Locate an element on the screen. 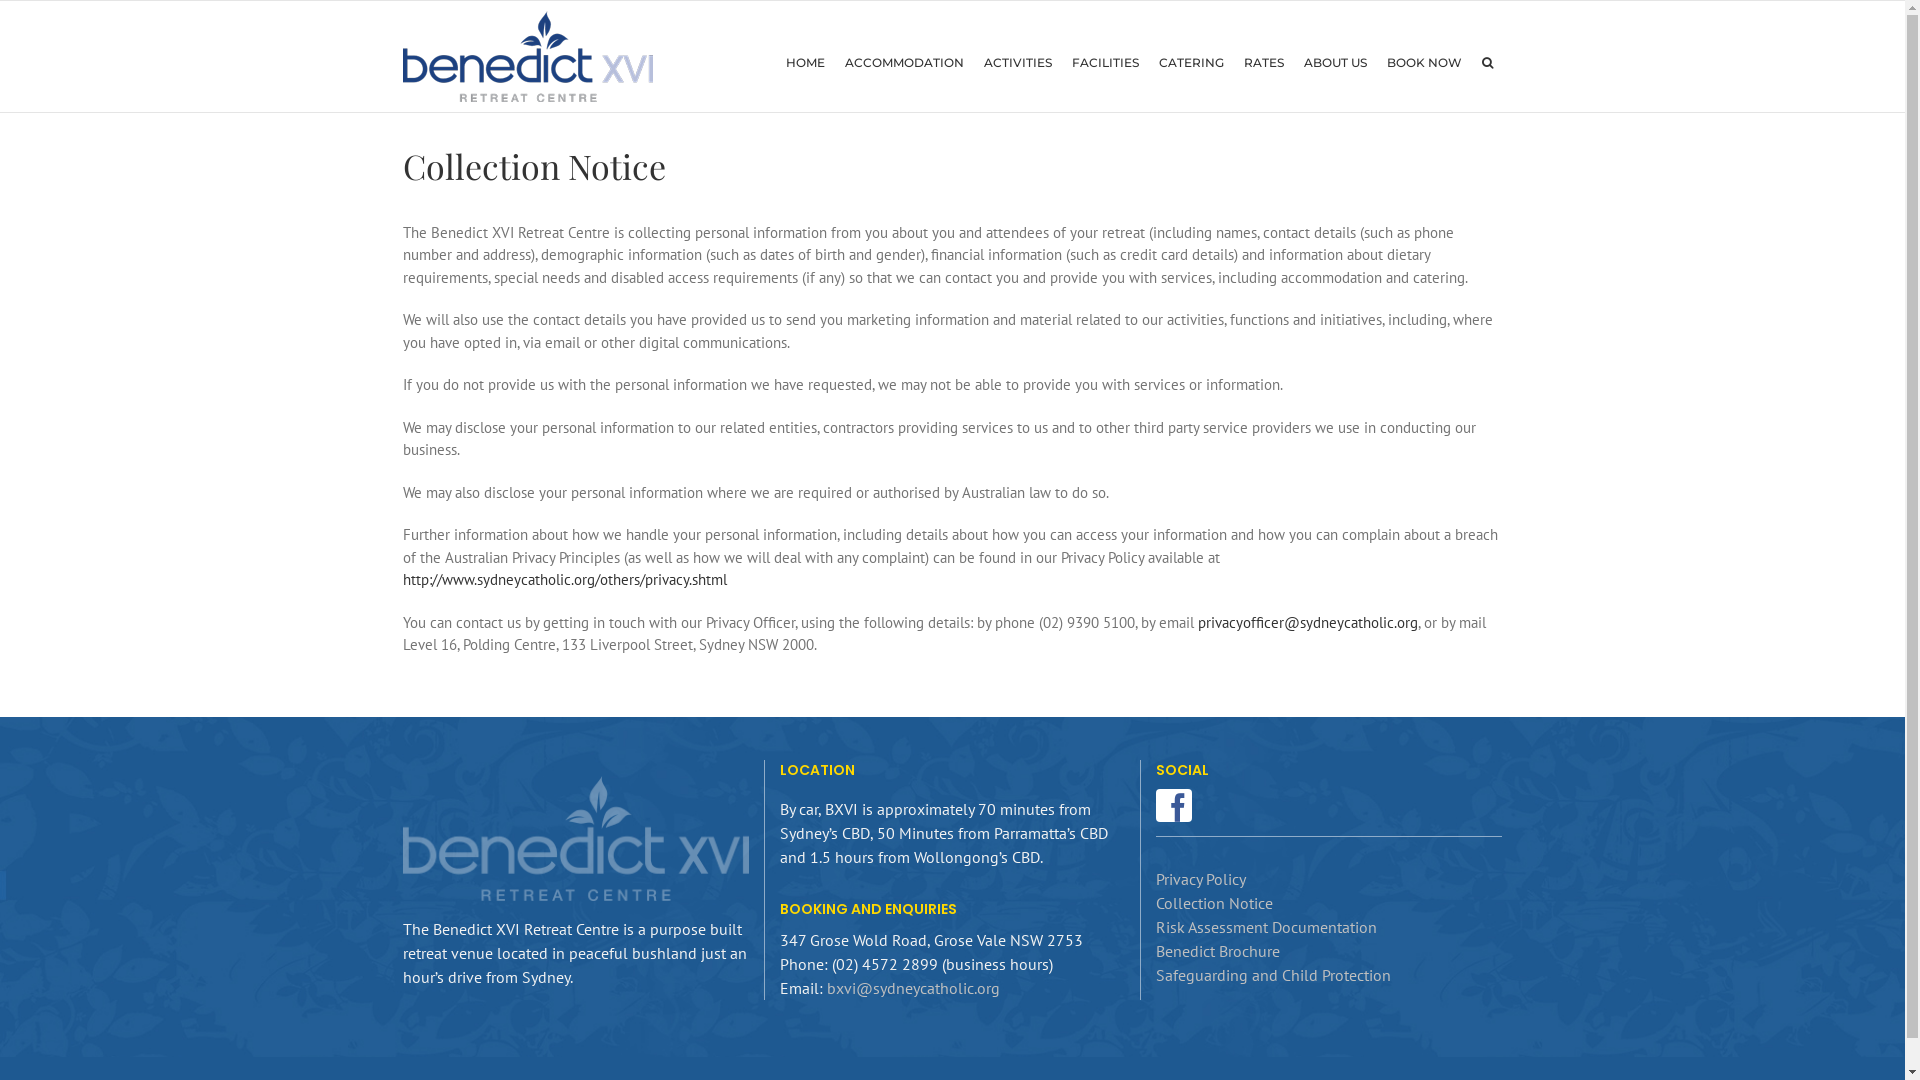  Search is located at coordinates (1488, 63).